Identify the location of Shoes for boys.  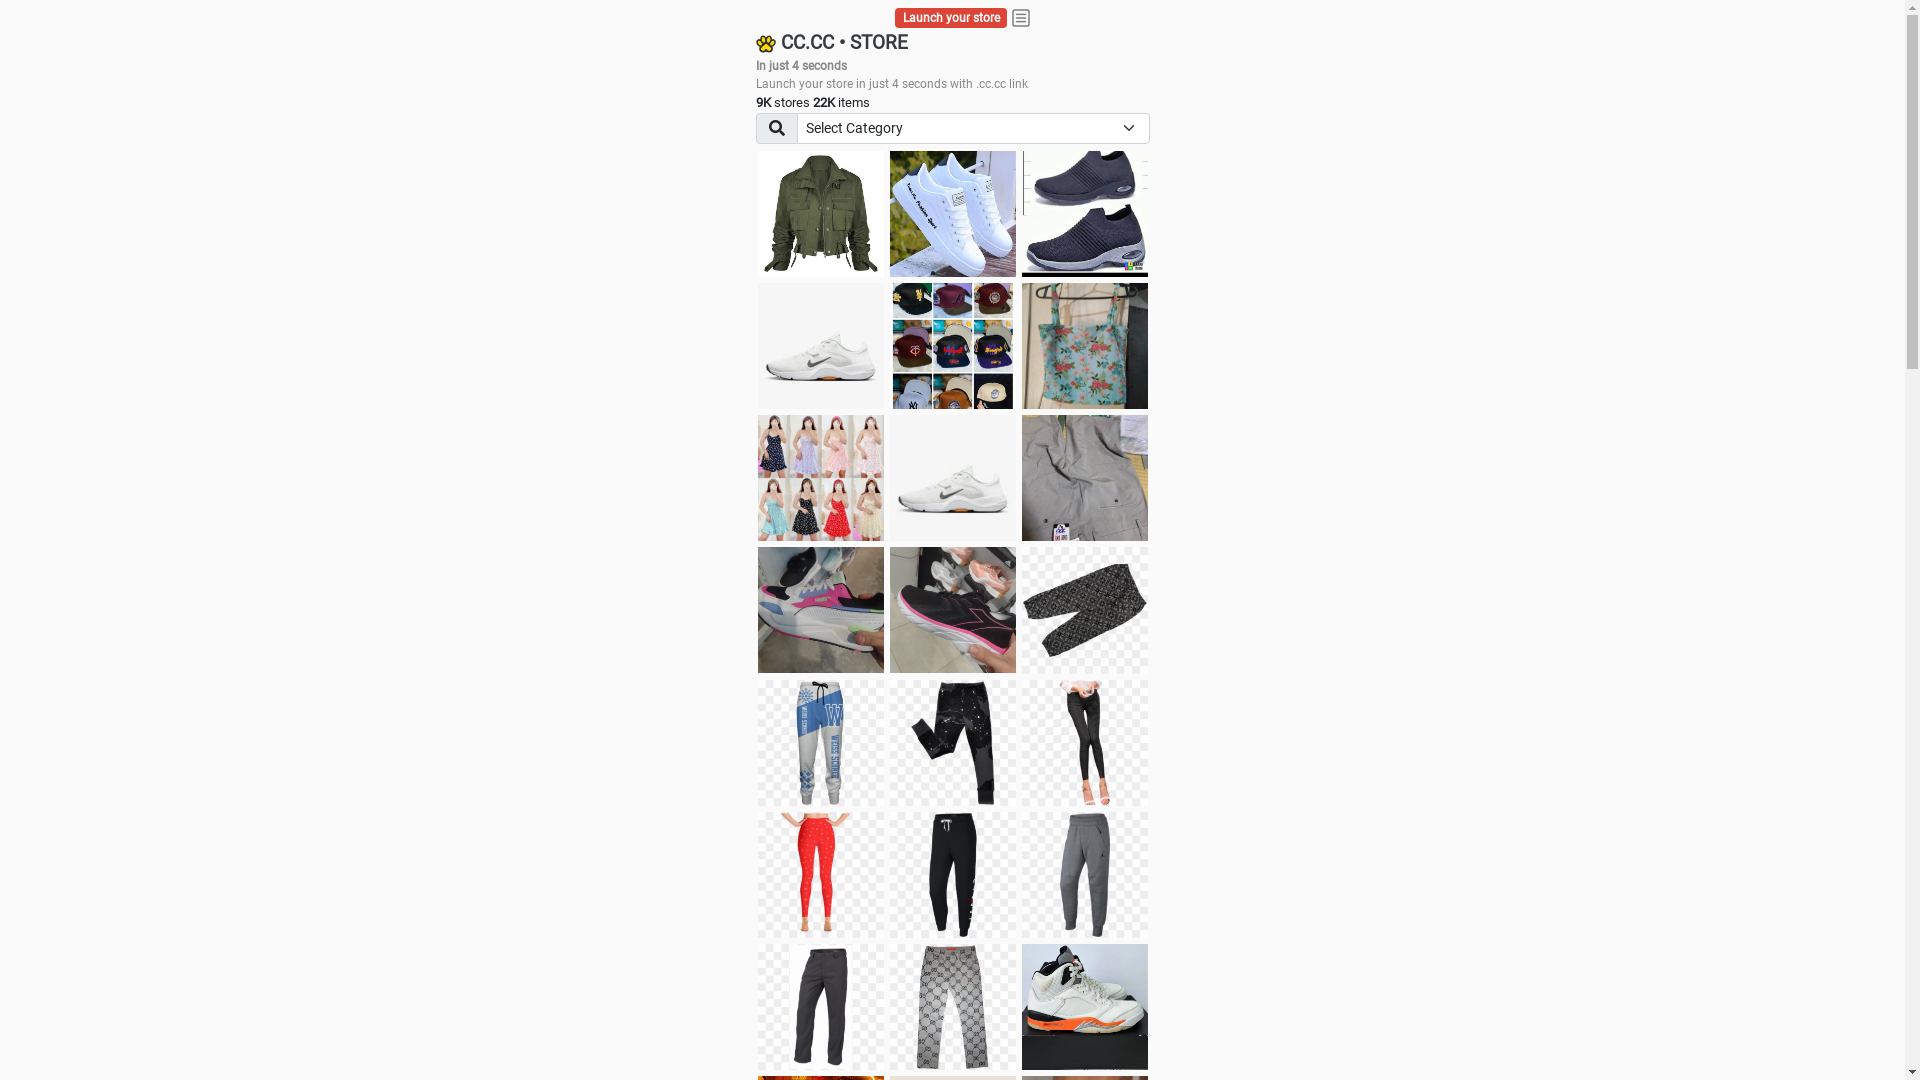
(821, 346).